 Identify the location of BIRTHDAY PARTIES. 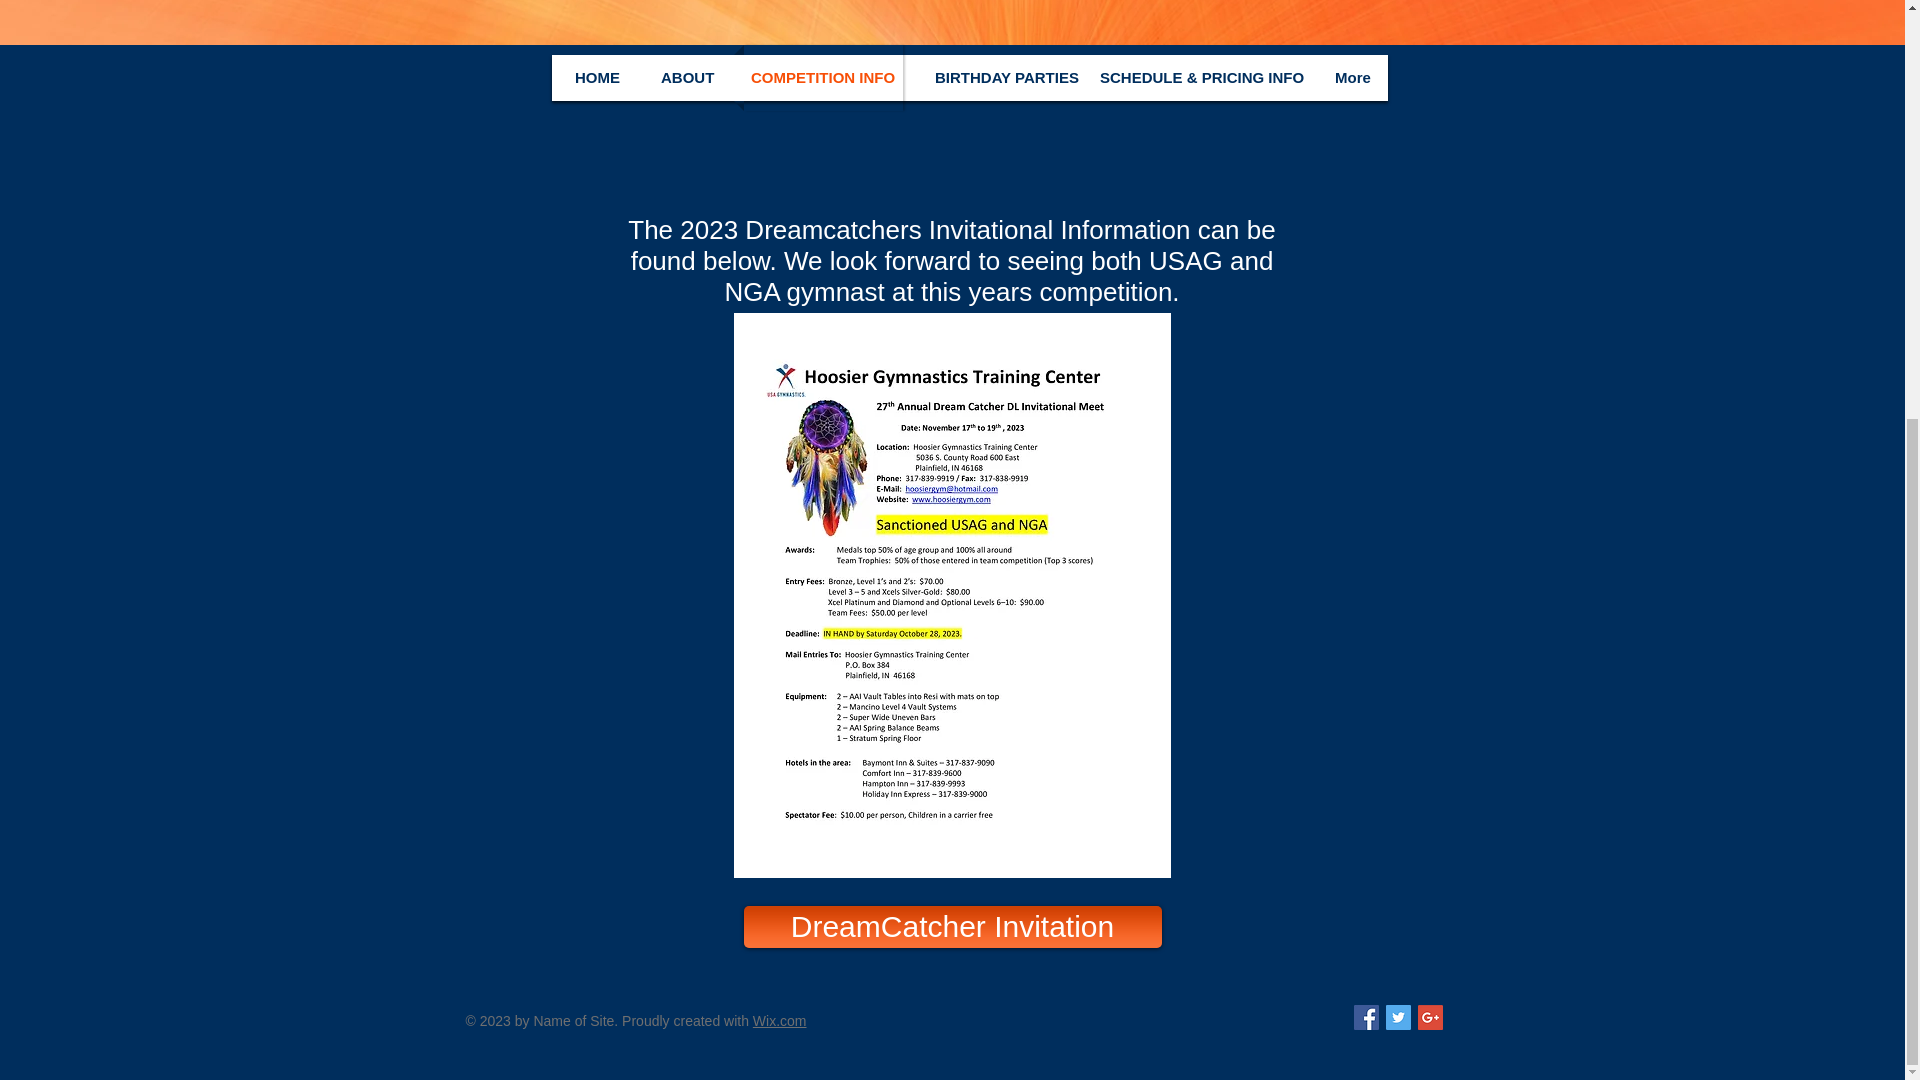
(997, 78).